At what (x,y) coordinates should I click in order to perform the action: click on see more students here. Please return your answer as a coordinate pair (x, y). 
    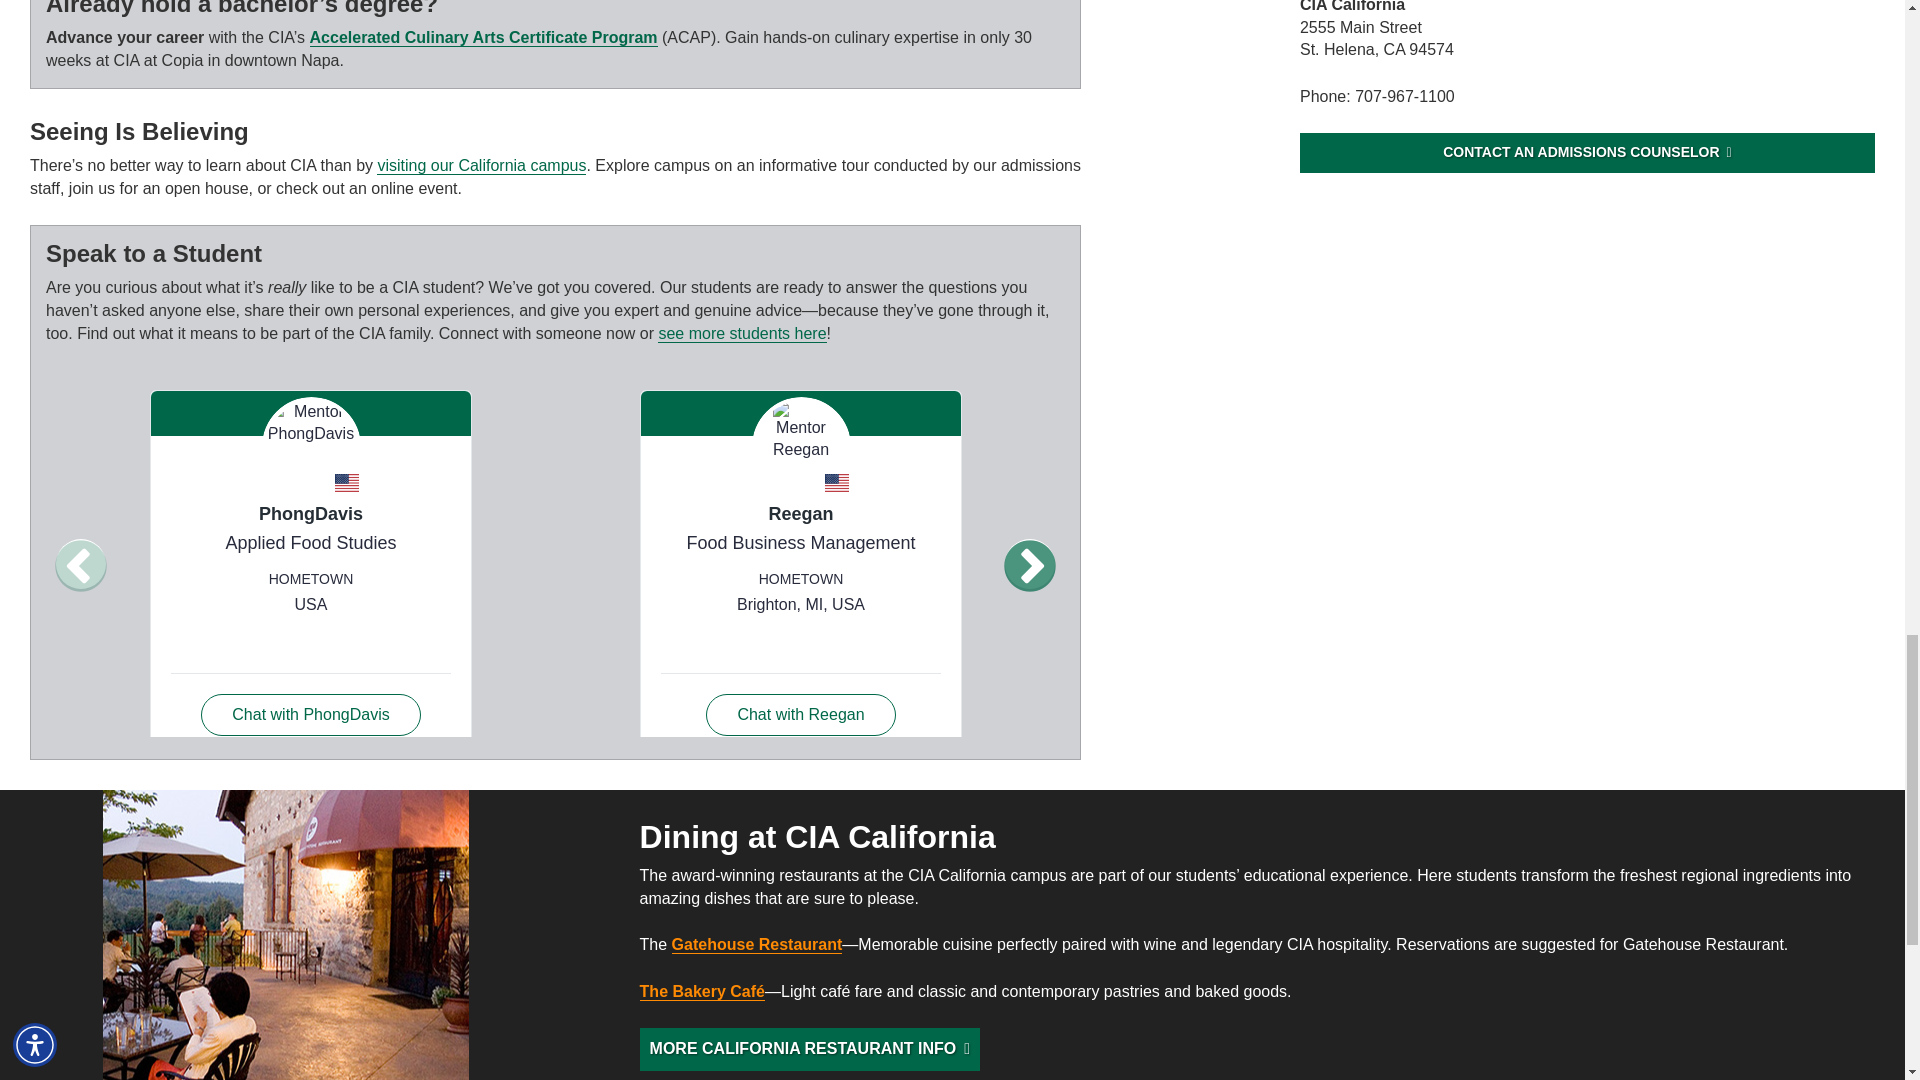
    Looking at the image, I should click on (742, 334).